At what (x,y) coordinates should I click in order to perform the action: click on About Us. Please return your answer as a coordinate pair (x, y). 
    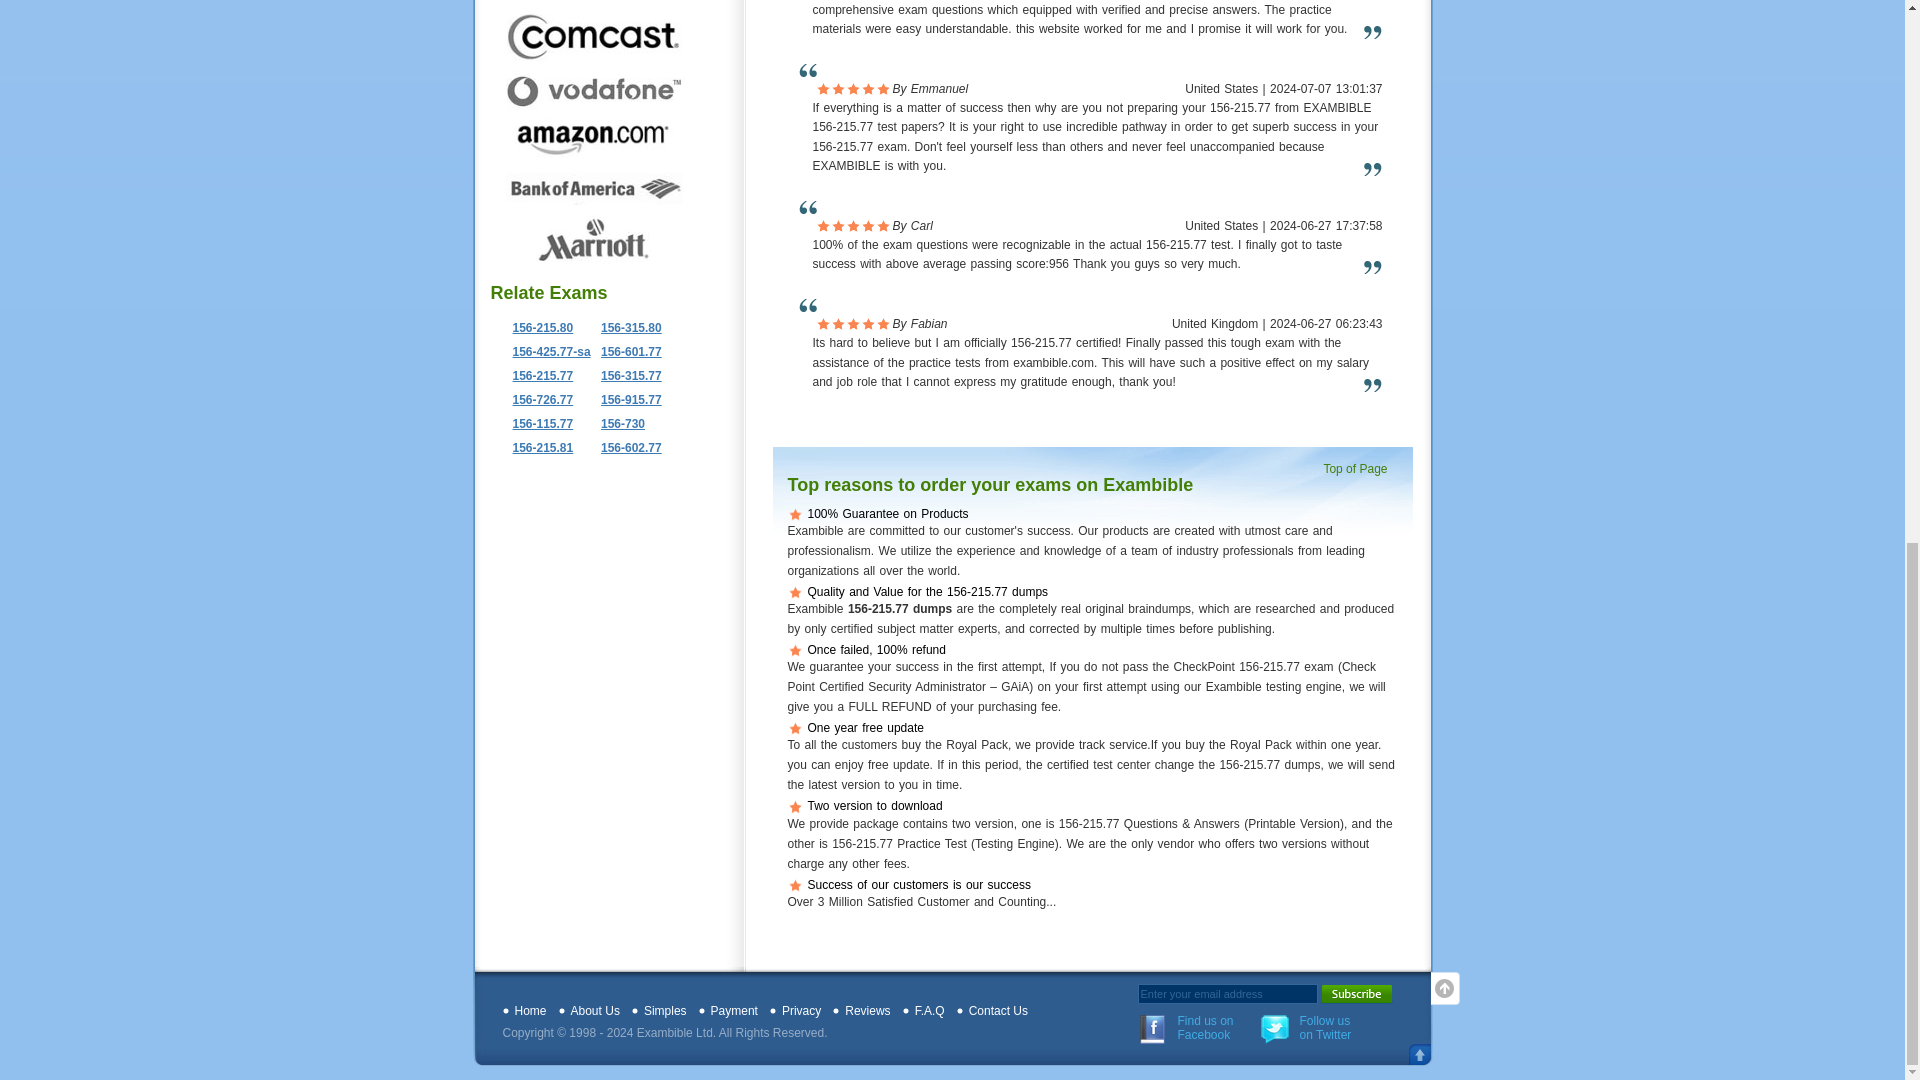
    Looking at the image, I should click on (595, 1011).